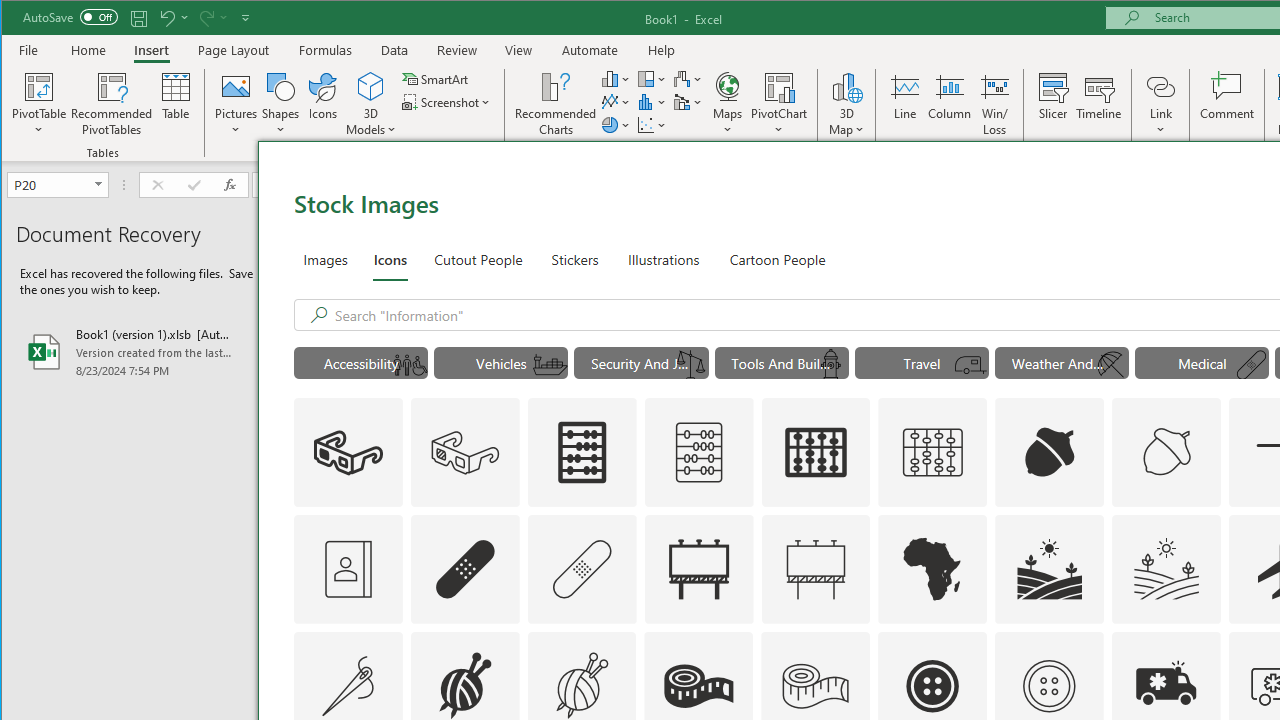 Image resolution: width=1280 pixels, height=720 pixels. I want to click on "Medical" Icons., so click(1202, 362).